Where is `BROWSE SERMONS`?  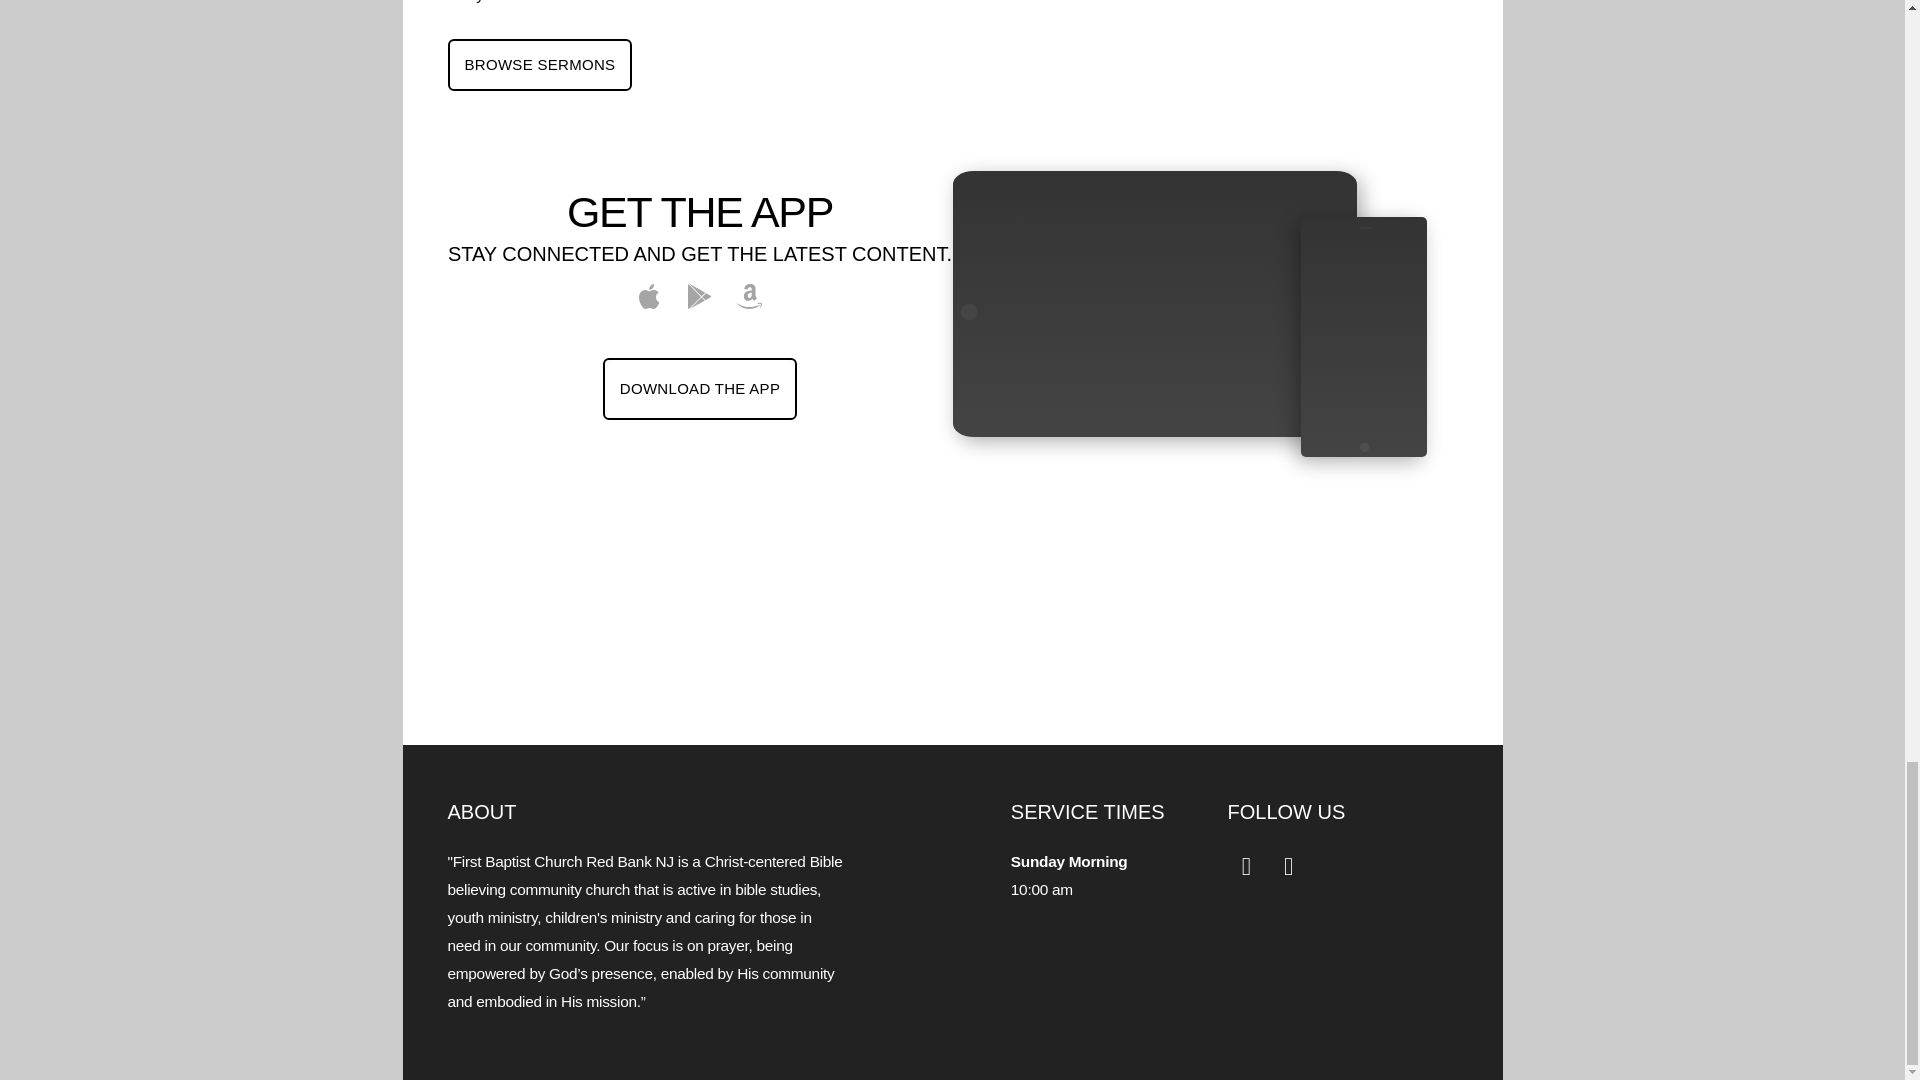 BROWSE SERMONS is located at coordinates (540, 63).